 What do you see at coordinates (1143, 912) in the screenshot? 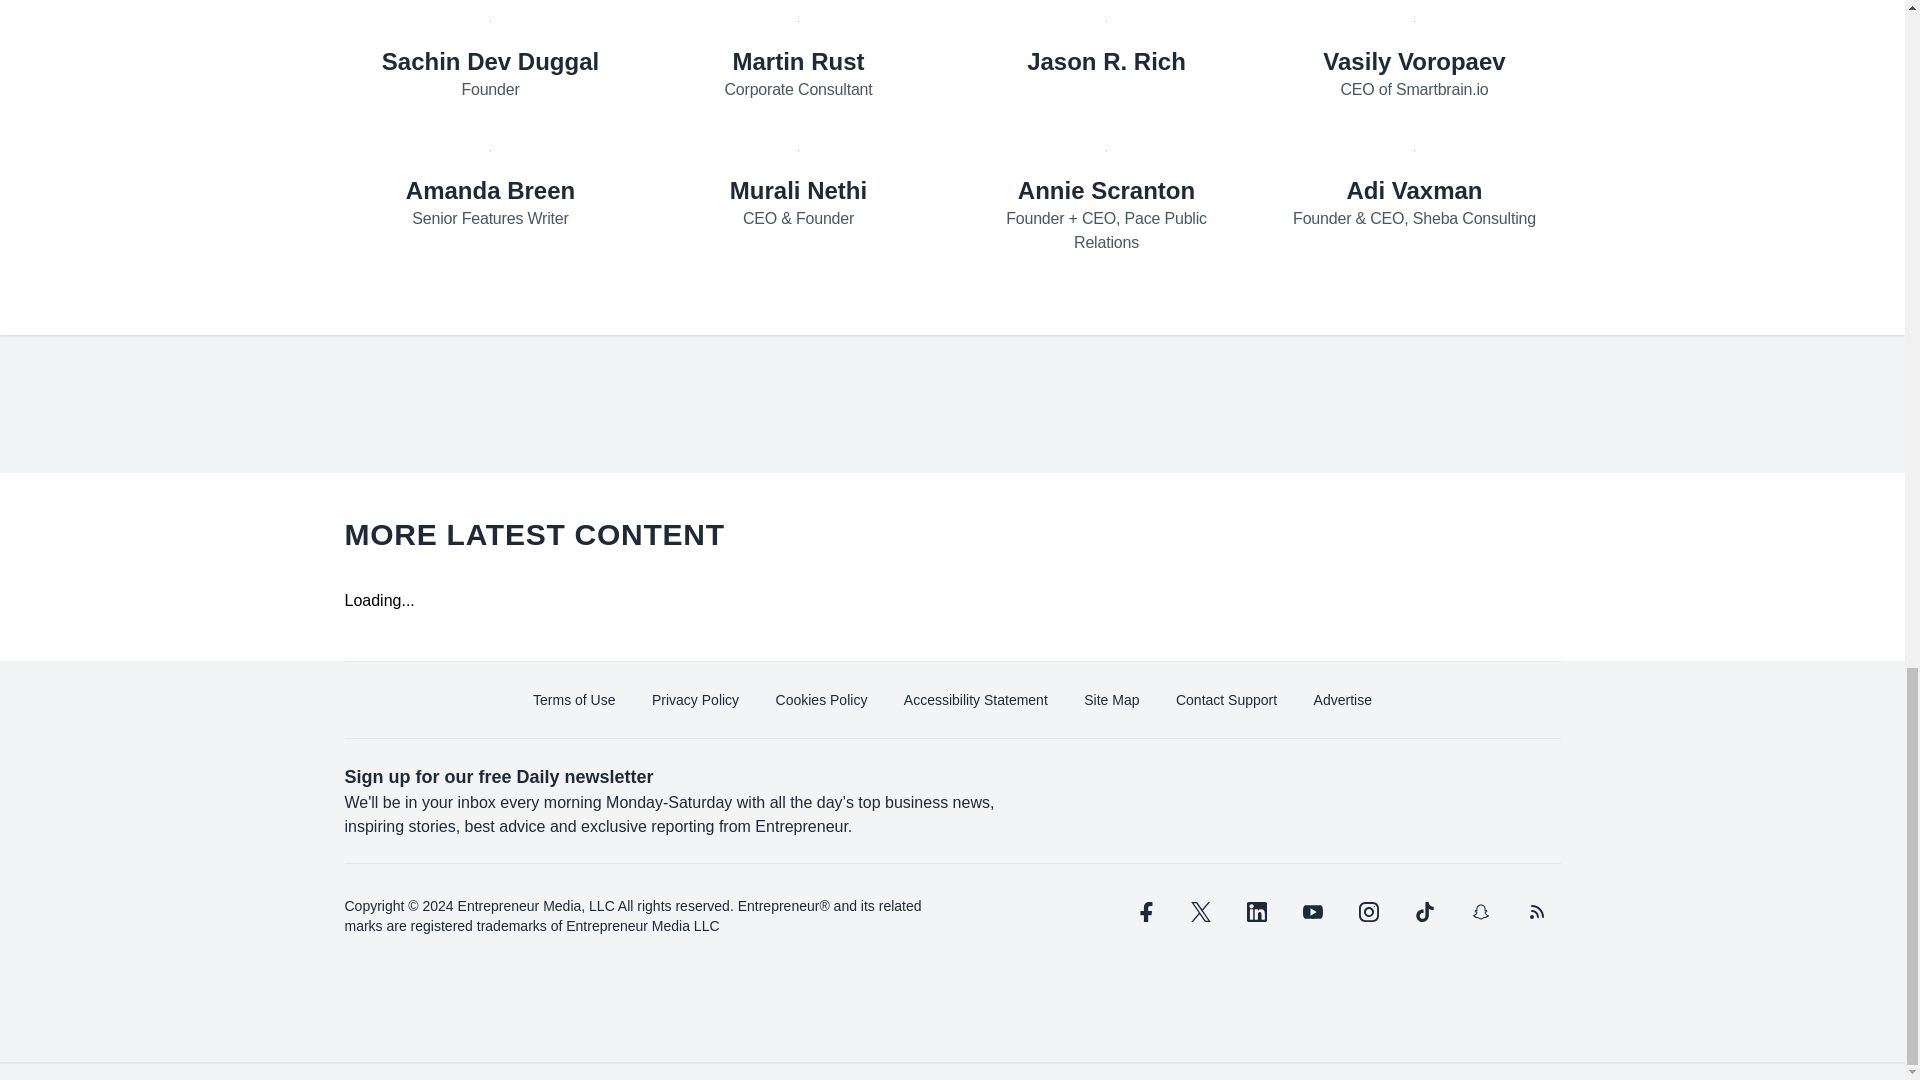
I see `facebook` at bounding box center [1143, 912].